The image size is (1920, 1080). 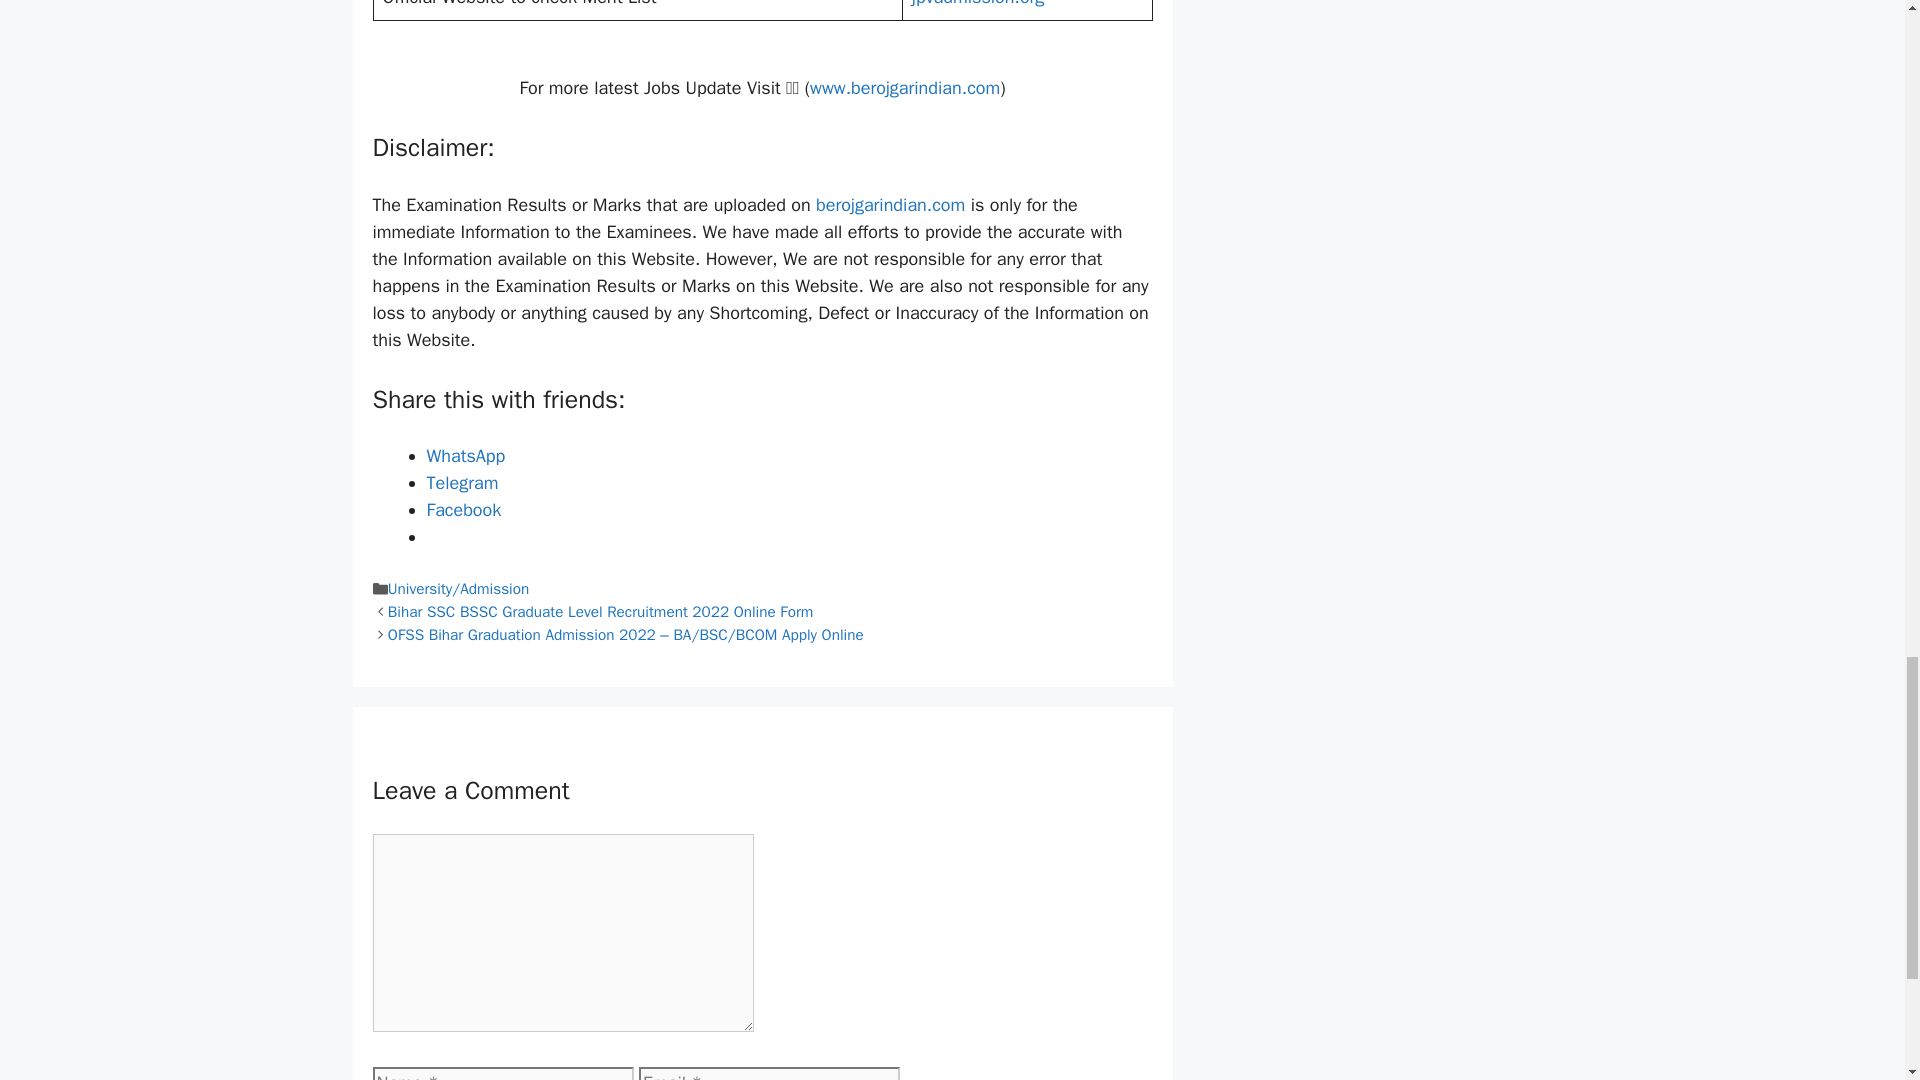 What do you see at coordinates (600, 612) in the screenshot?
I see `Bihar SSC BSSC Graduate Level Recruitment 2022 Online Form` at bounding box center [600, 612].